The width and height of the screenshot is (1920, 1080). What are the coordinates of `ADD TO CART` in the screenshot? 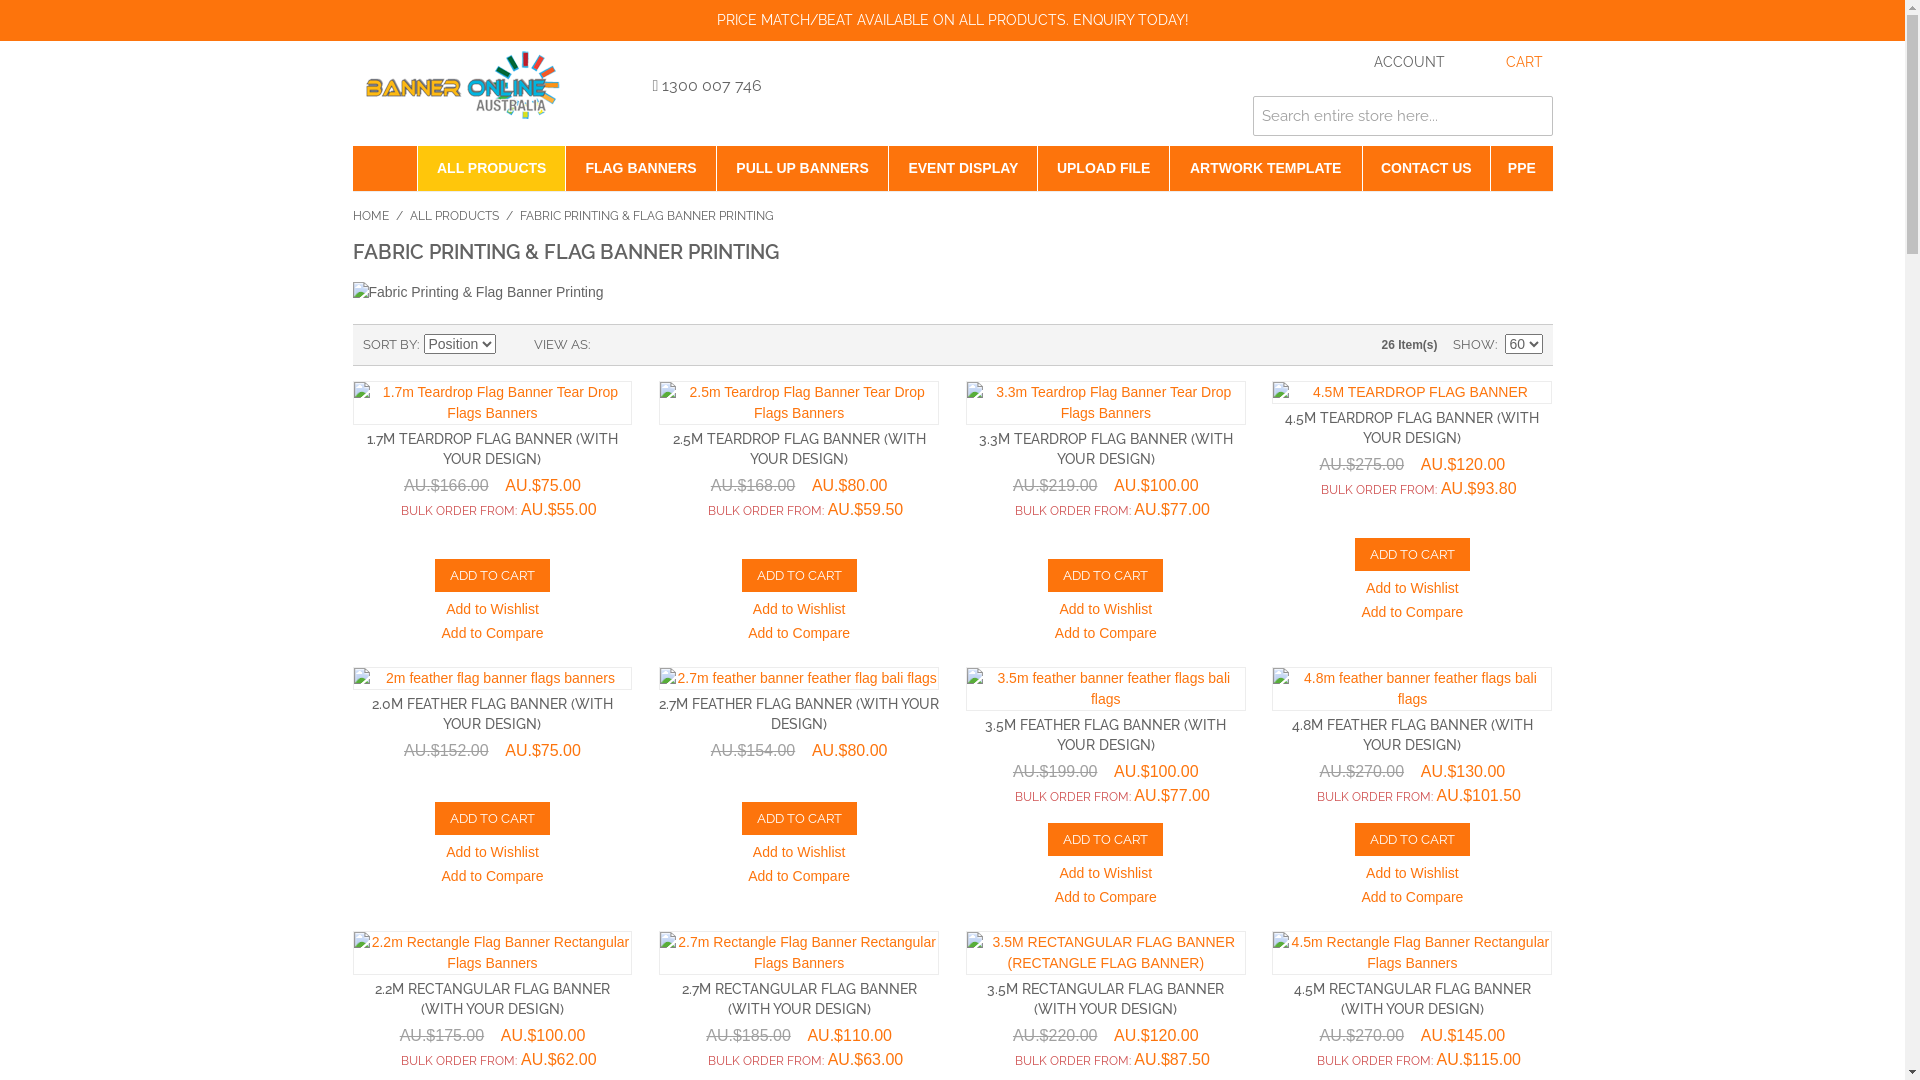 It's located at (800, 818).